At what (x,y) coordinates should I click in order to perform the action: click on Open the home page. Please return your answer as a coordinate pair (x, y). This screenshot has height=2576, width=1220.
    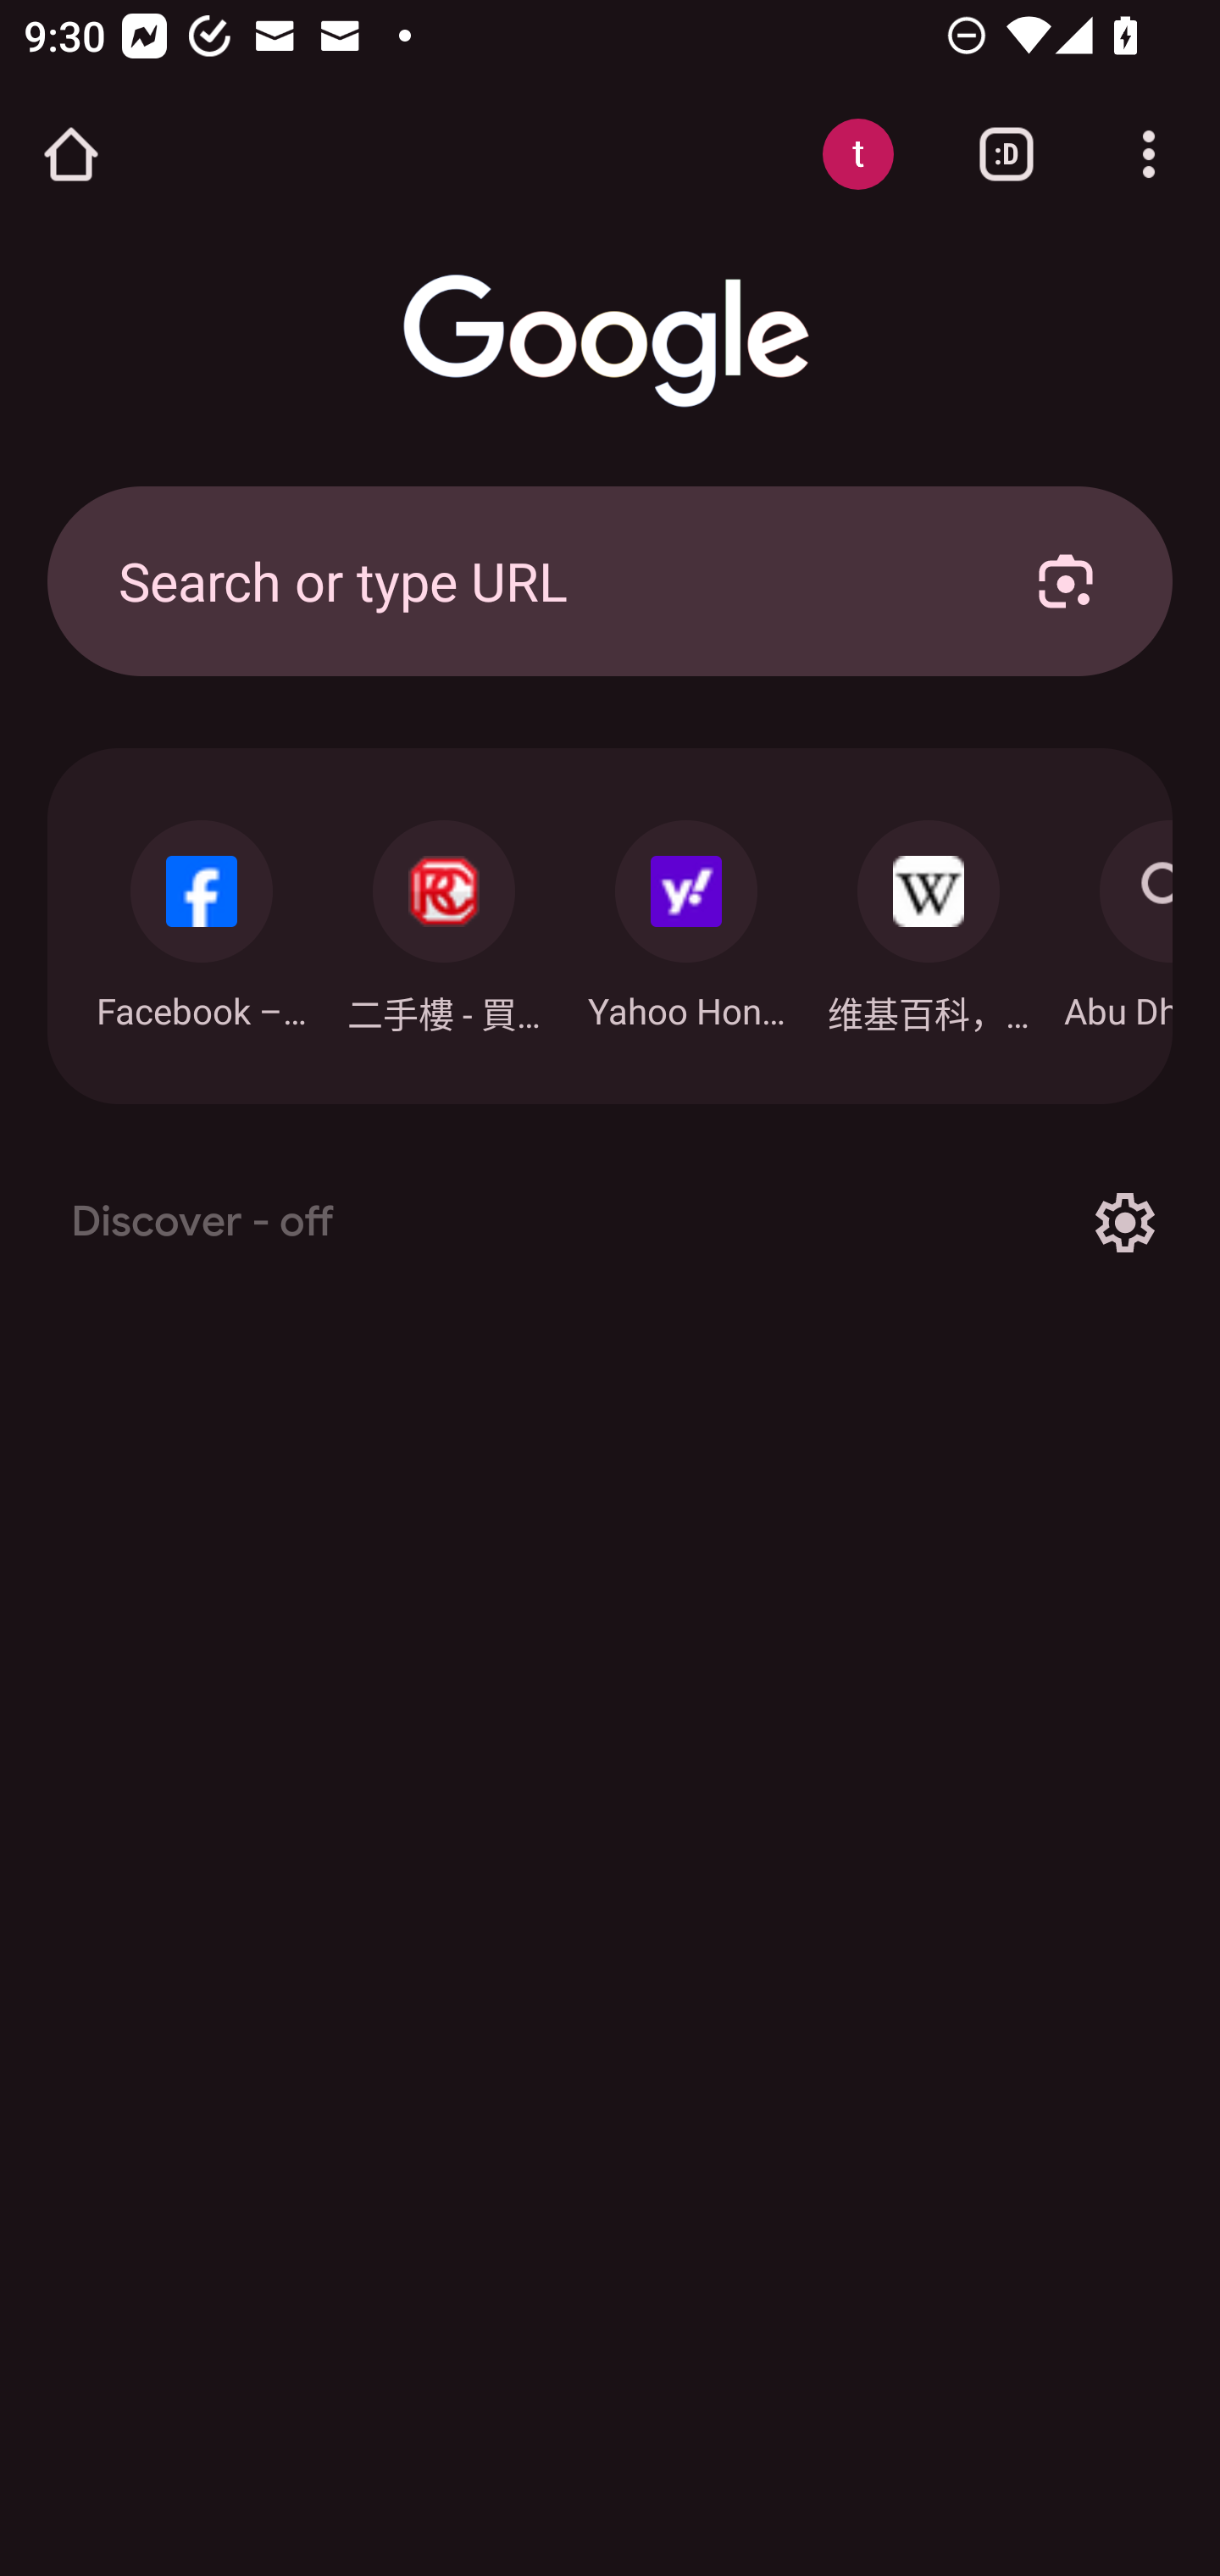
    Looking at the image, I should click on (71, 154).